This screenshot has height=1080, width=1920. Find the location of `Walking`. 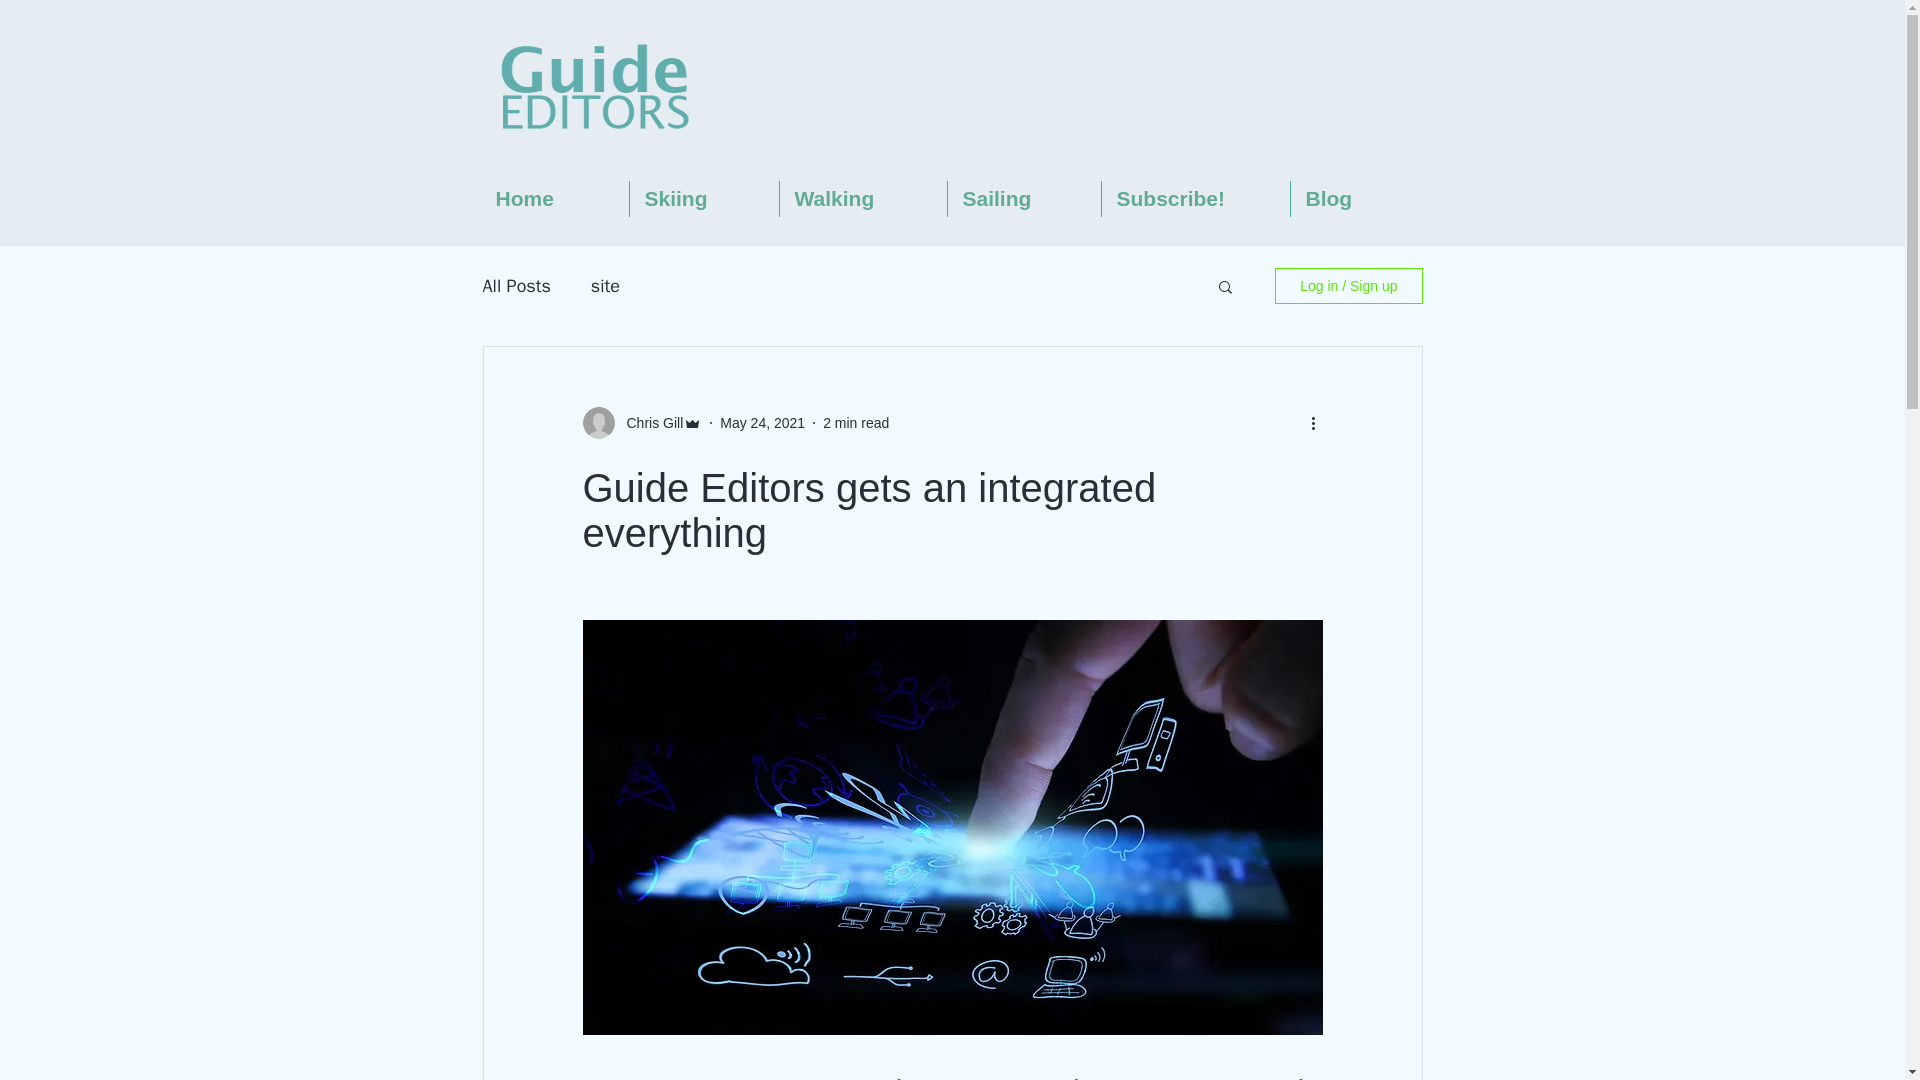

Walking is located at coordinates (862, 199).